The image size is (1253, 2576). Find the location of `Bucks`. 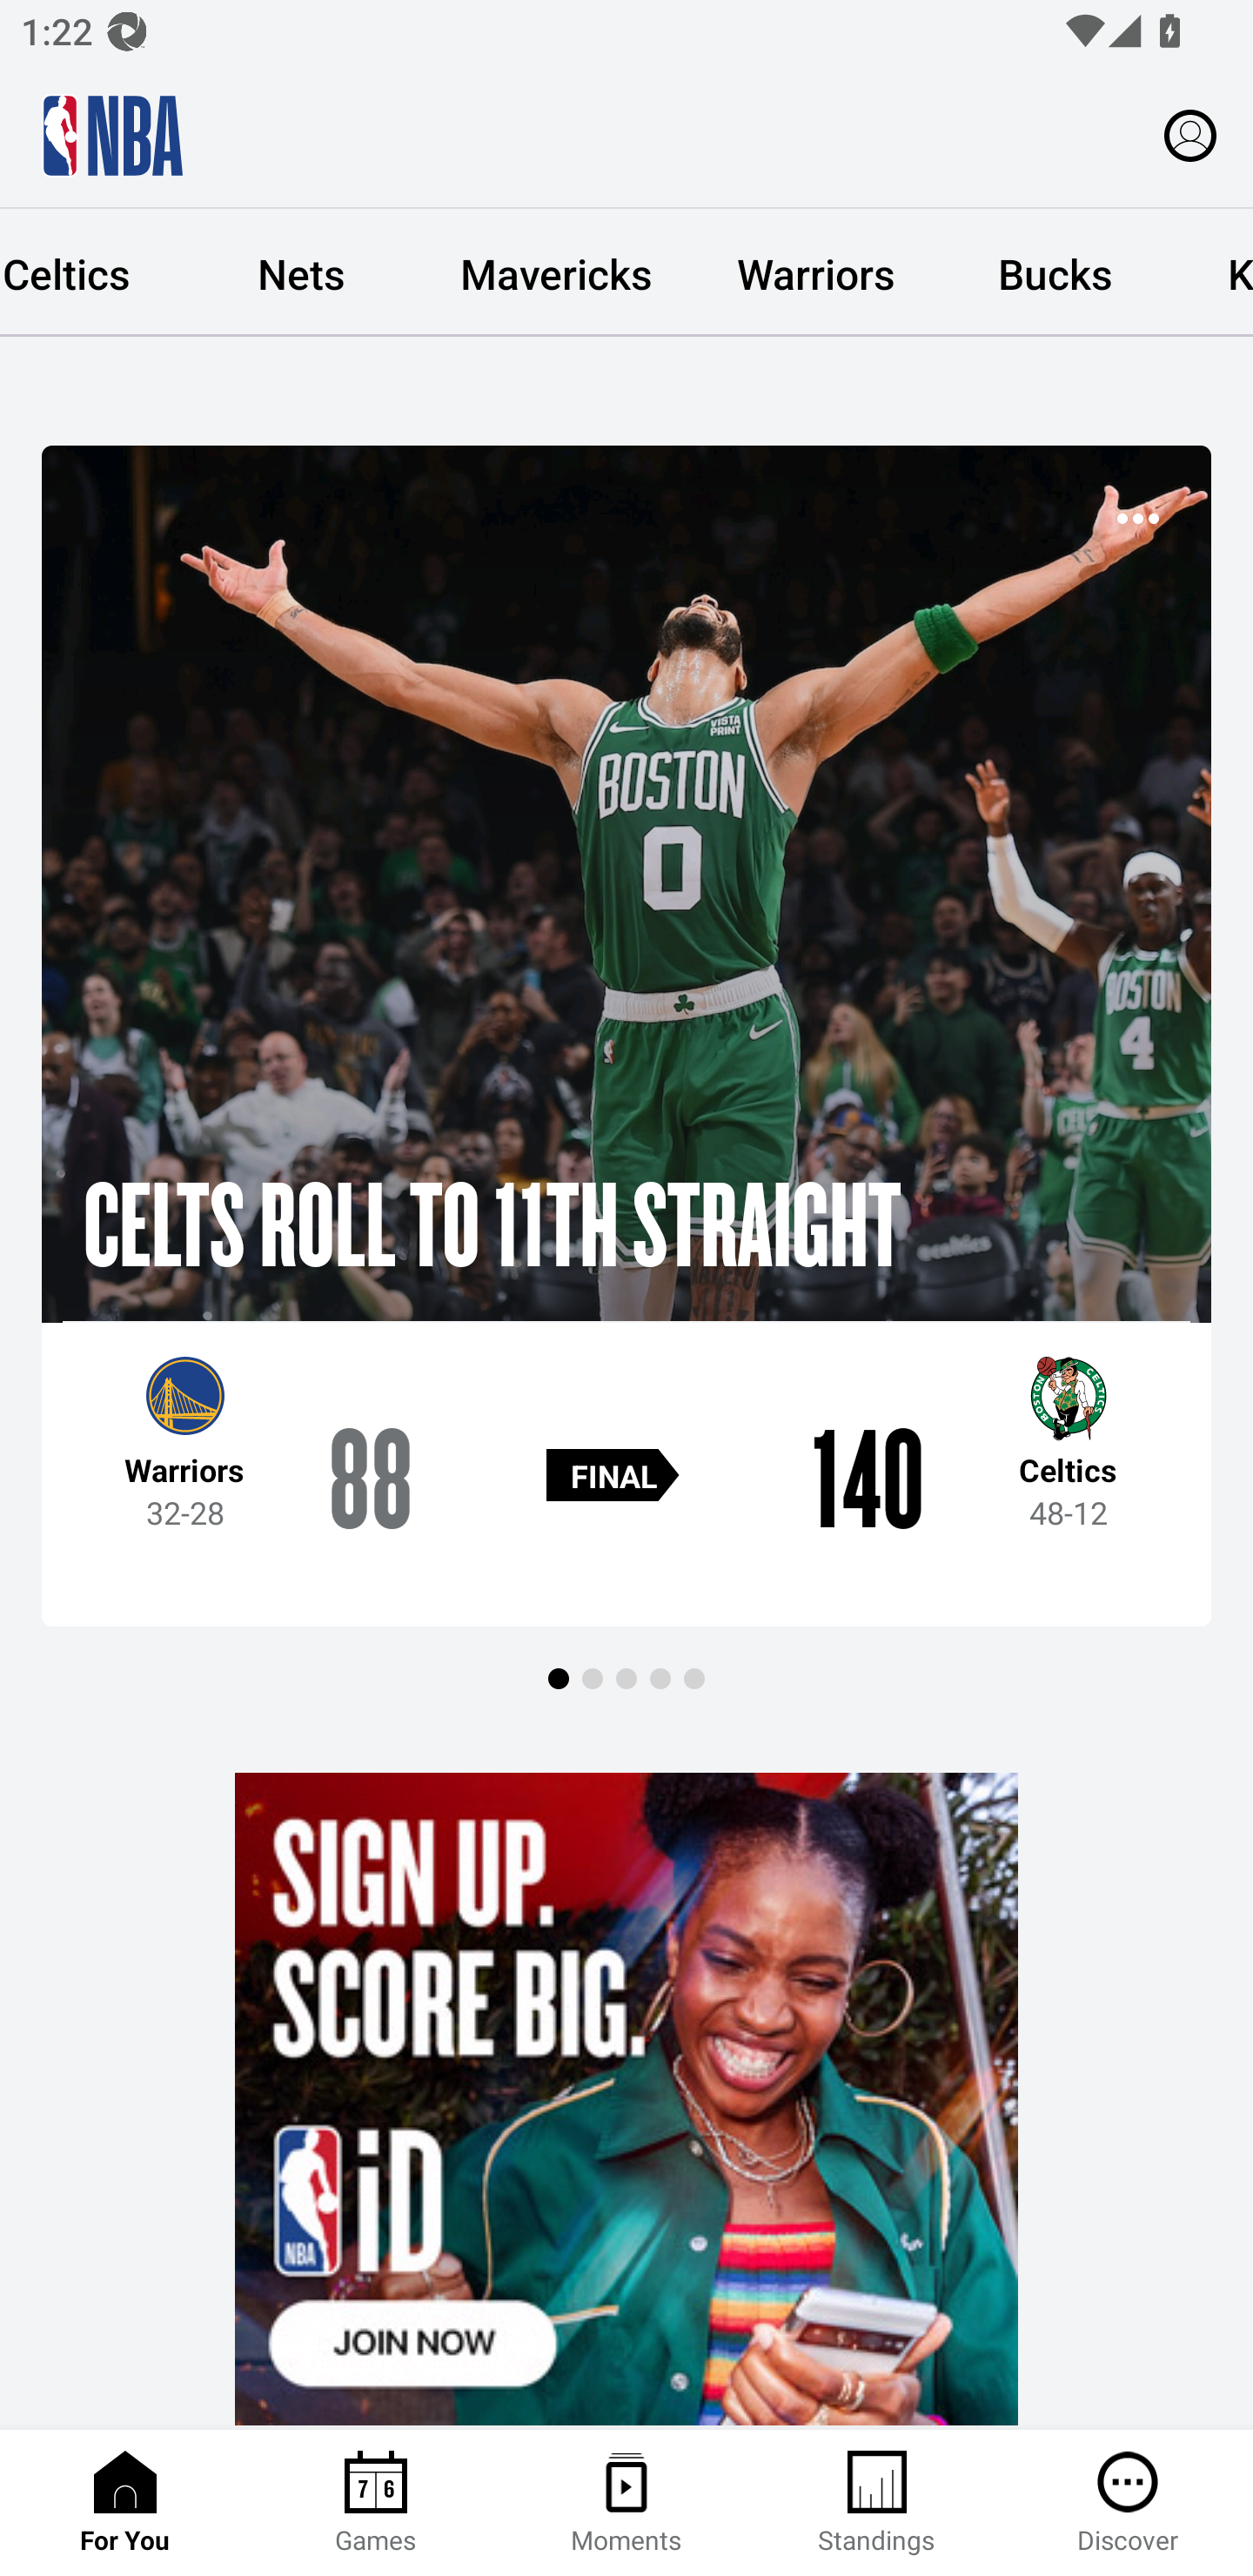

Bucks is located at coordinates (1055, 273).